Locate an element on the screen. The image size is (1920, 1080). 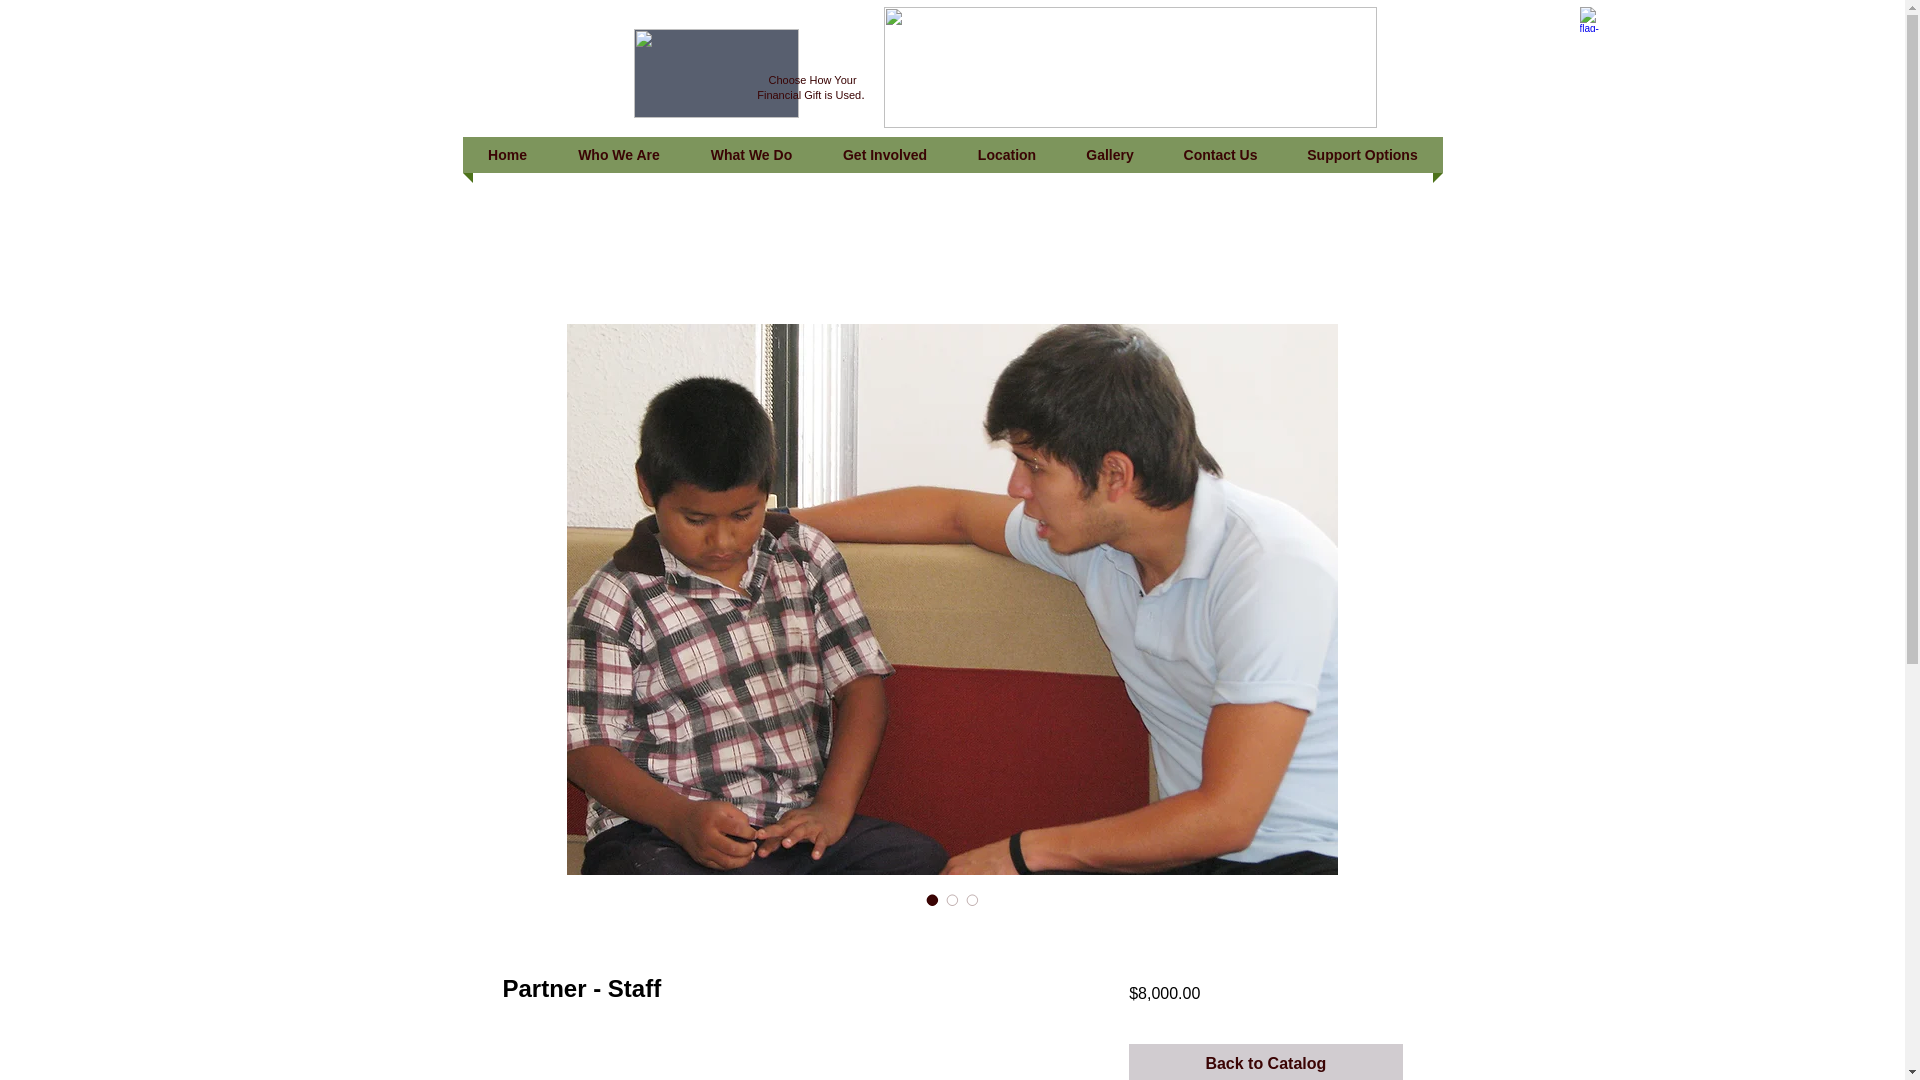
Support Options is located at coordinates (1362, 154).